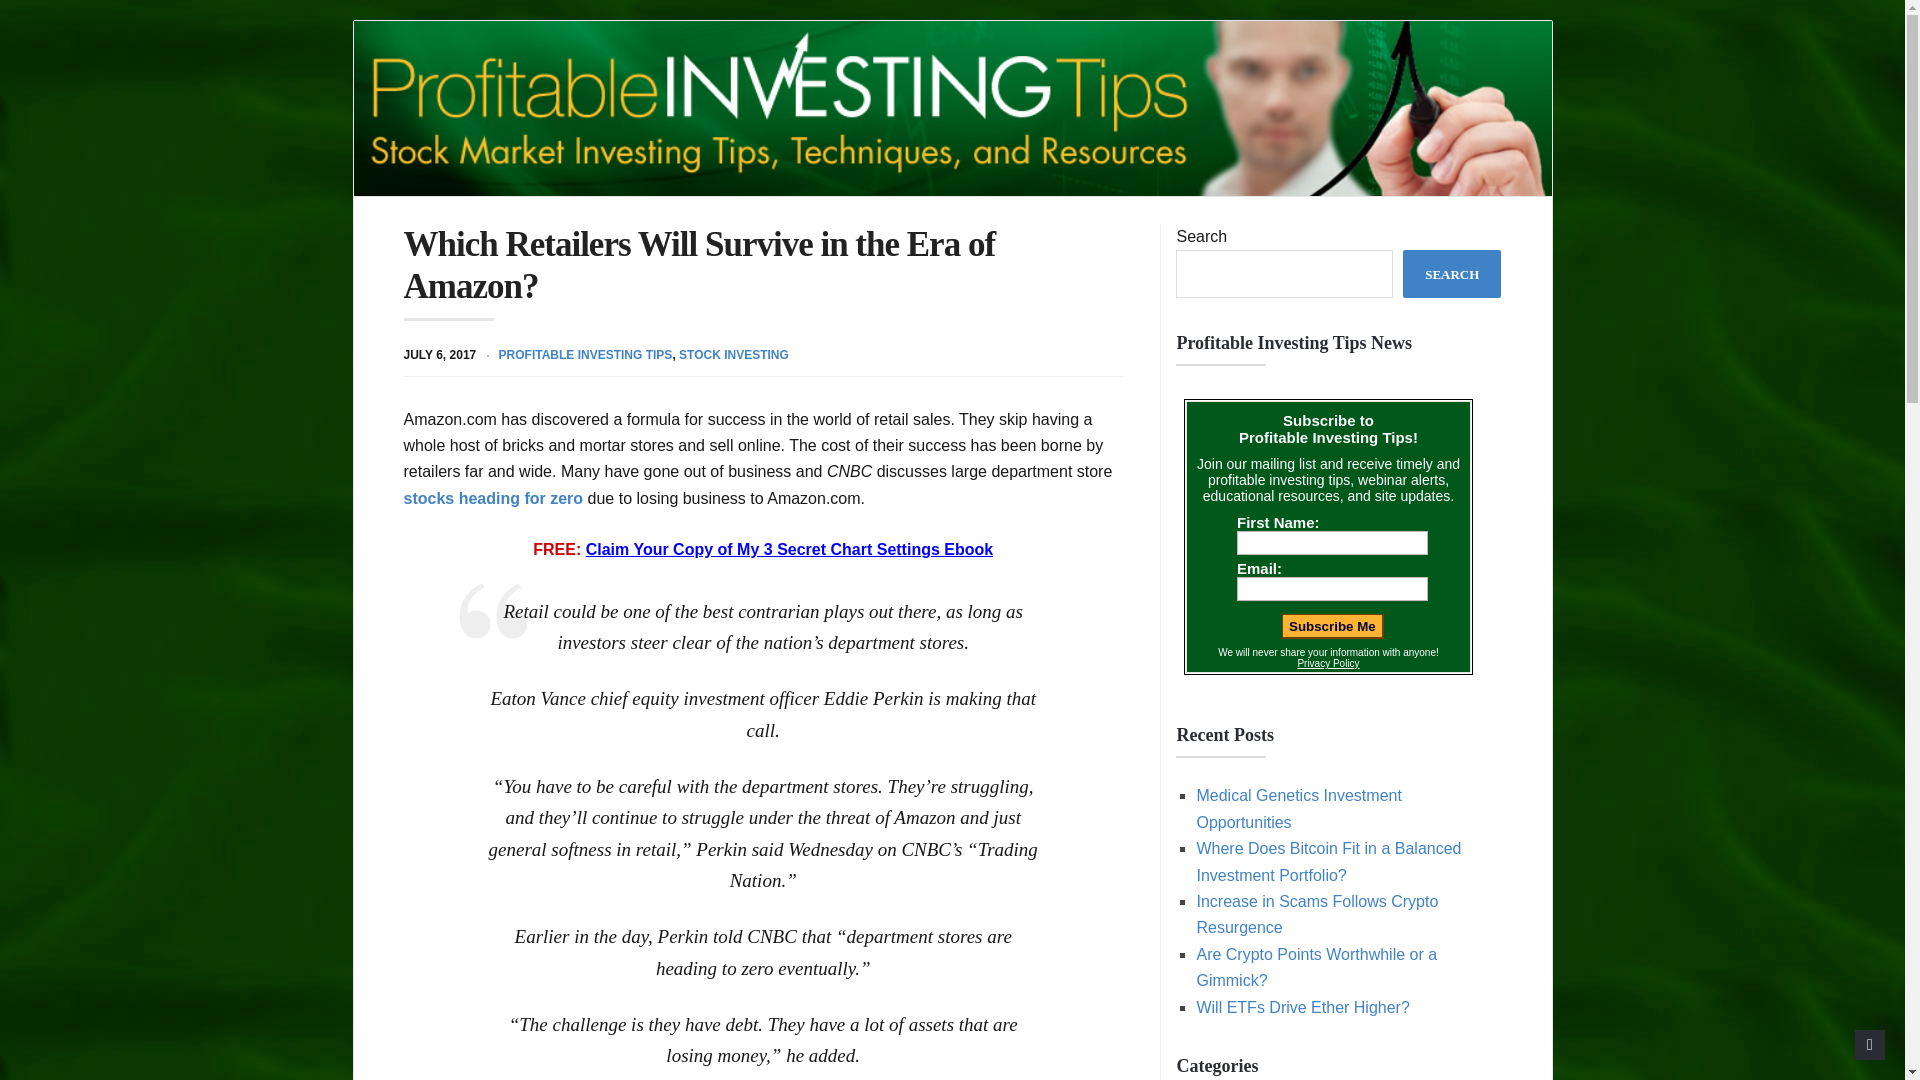 This screenshot has height=1080, width=1920. What do you see at coordinates (734, 354) in the screenshot?
I see `STOCK INVESTING` at bounding box center [734, 354].